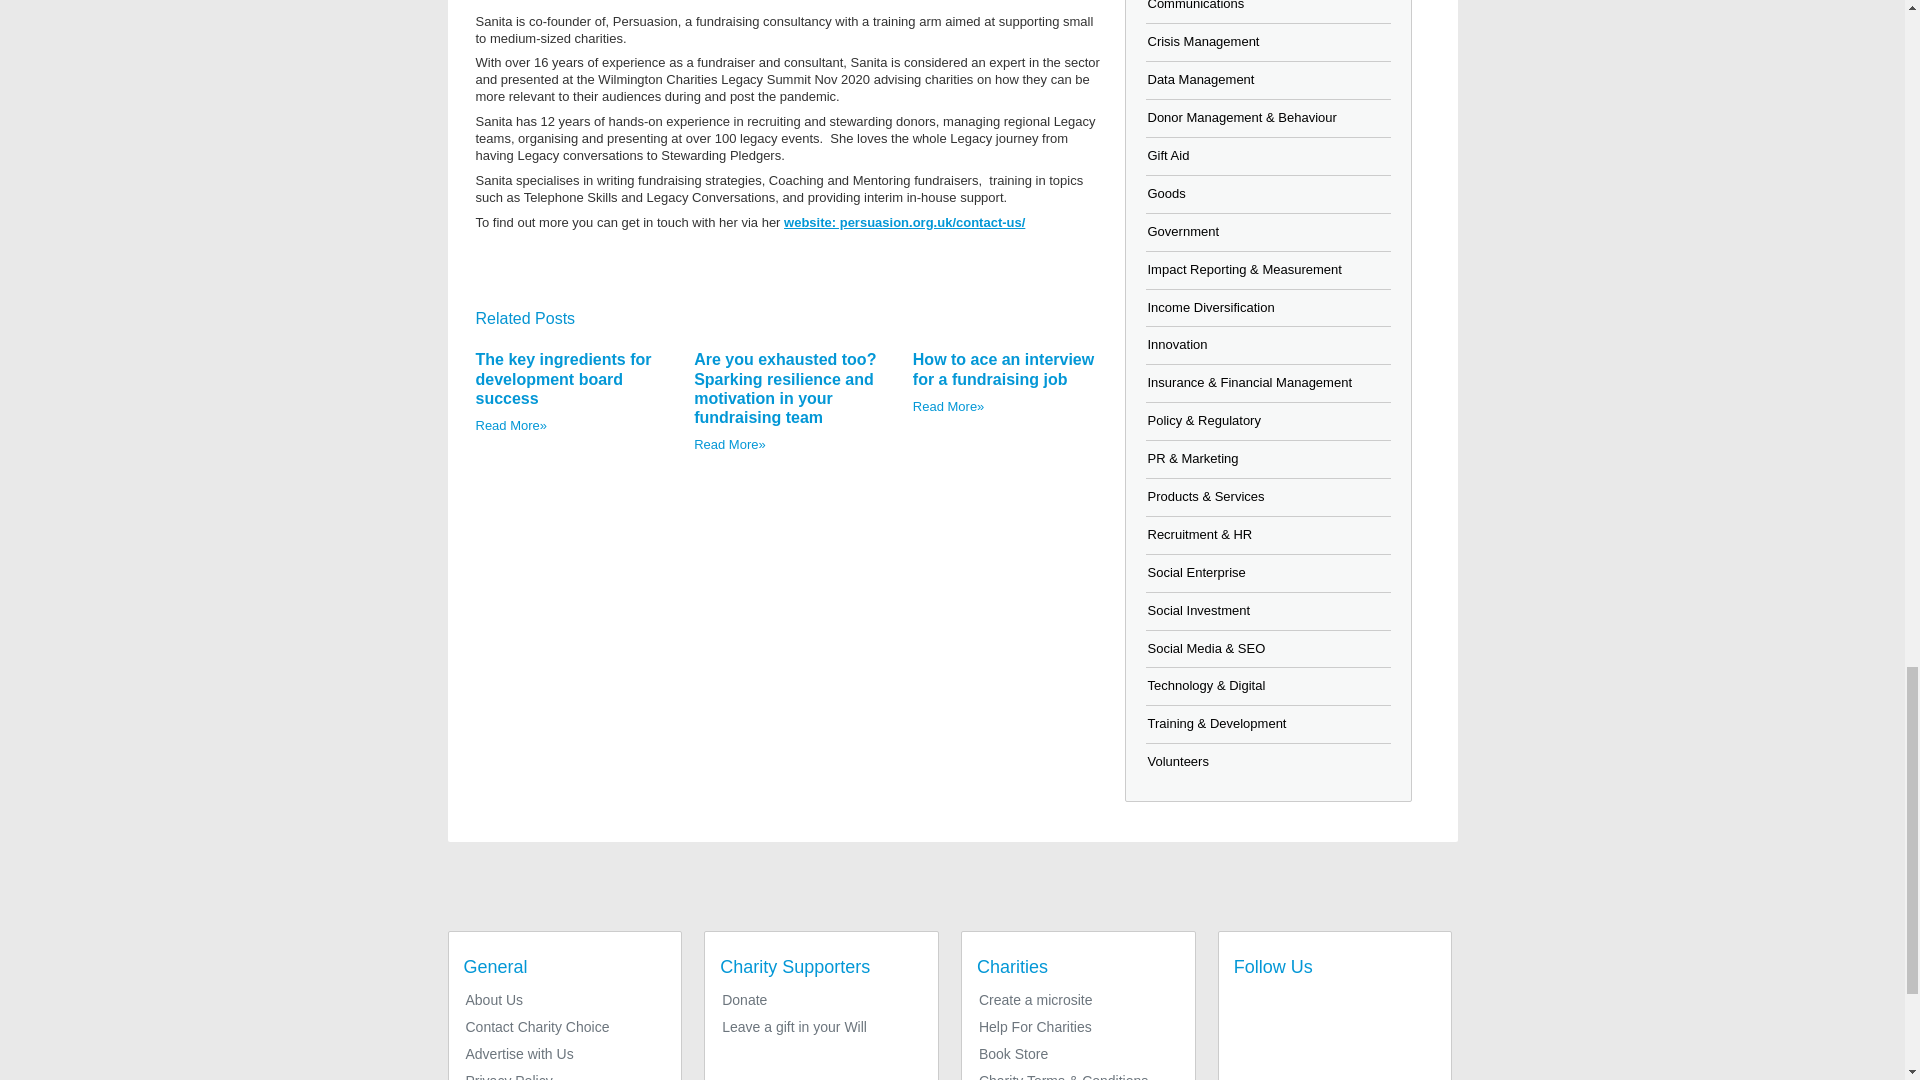  I want to click on How to ace an interview for a fundraising job, so click(1004, 368).